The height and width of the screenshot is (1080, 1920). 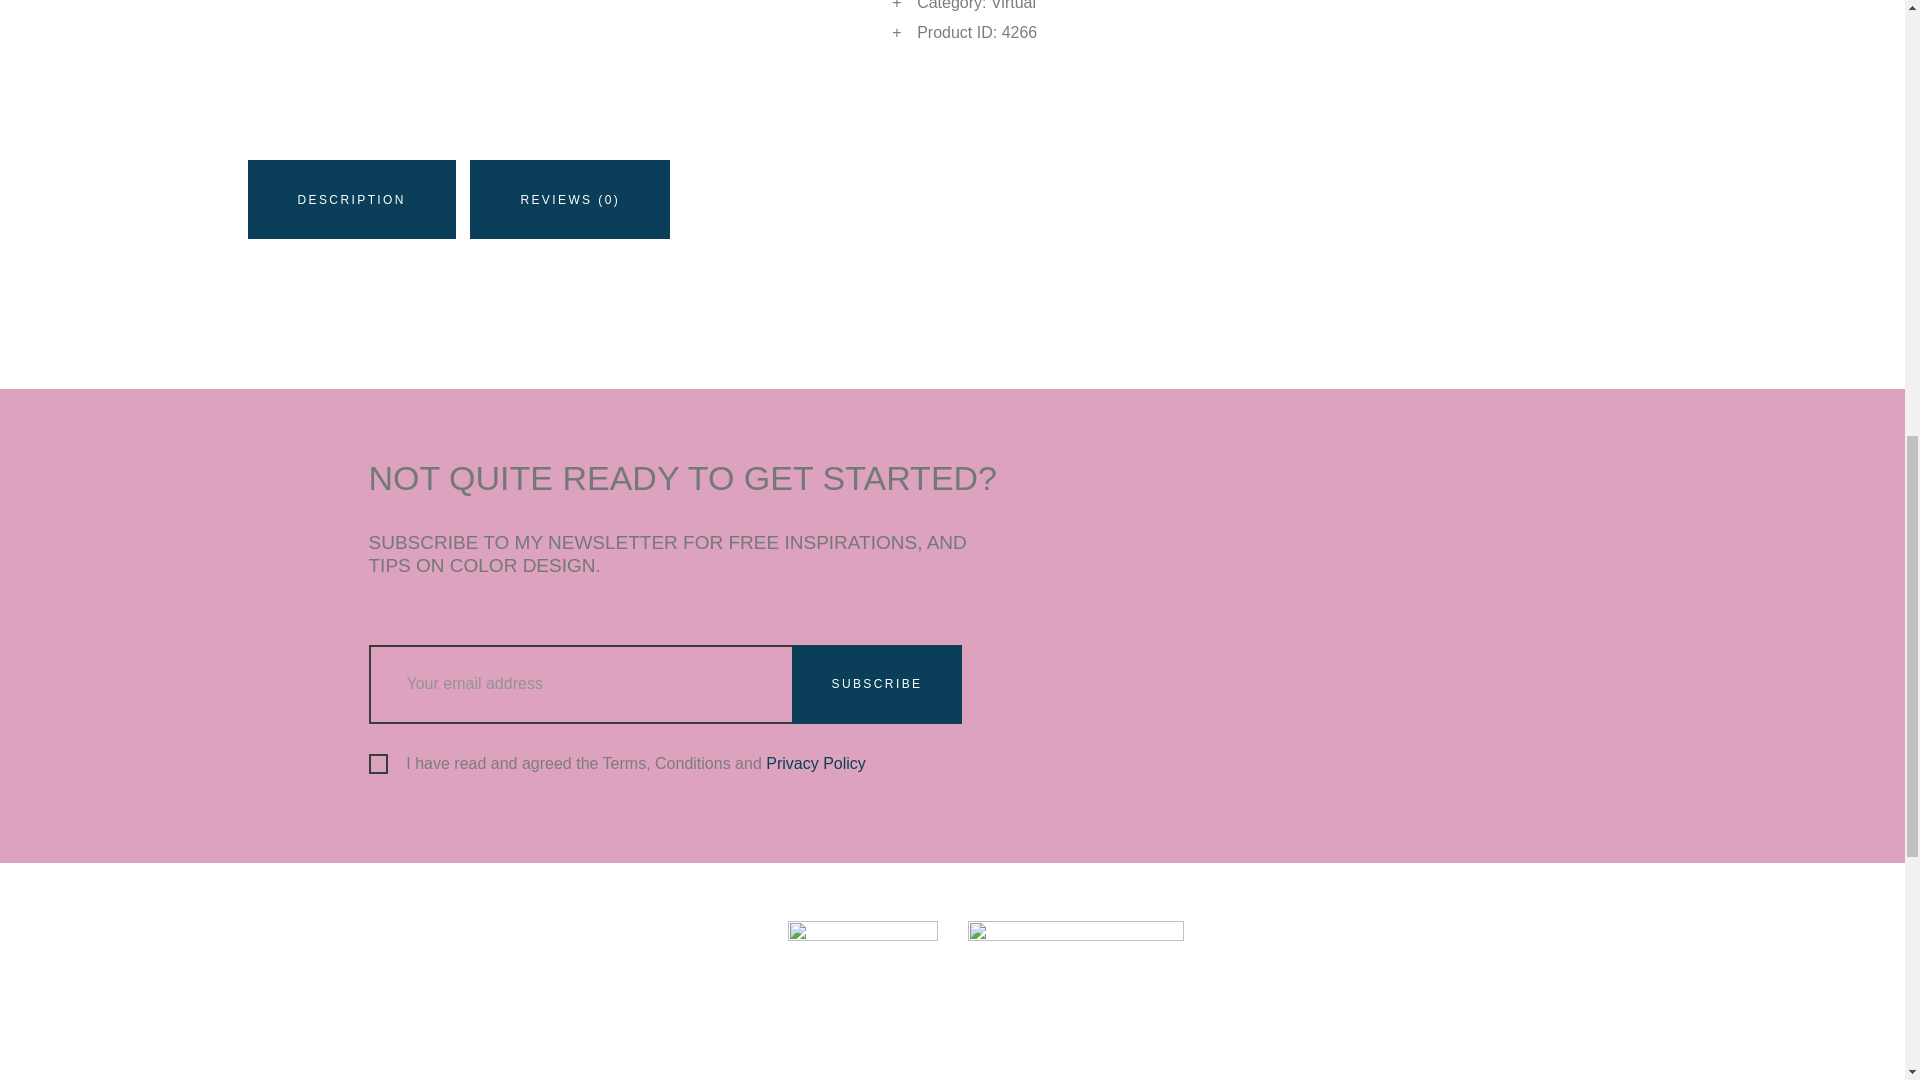 I want to click on DESCRIPTION, so click(x=352, y=198).